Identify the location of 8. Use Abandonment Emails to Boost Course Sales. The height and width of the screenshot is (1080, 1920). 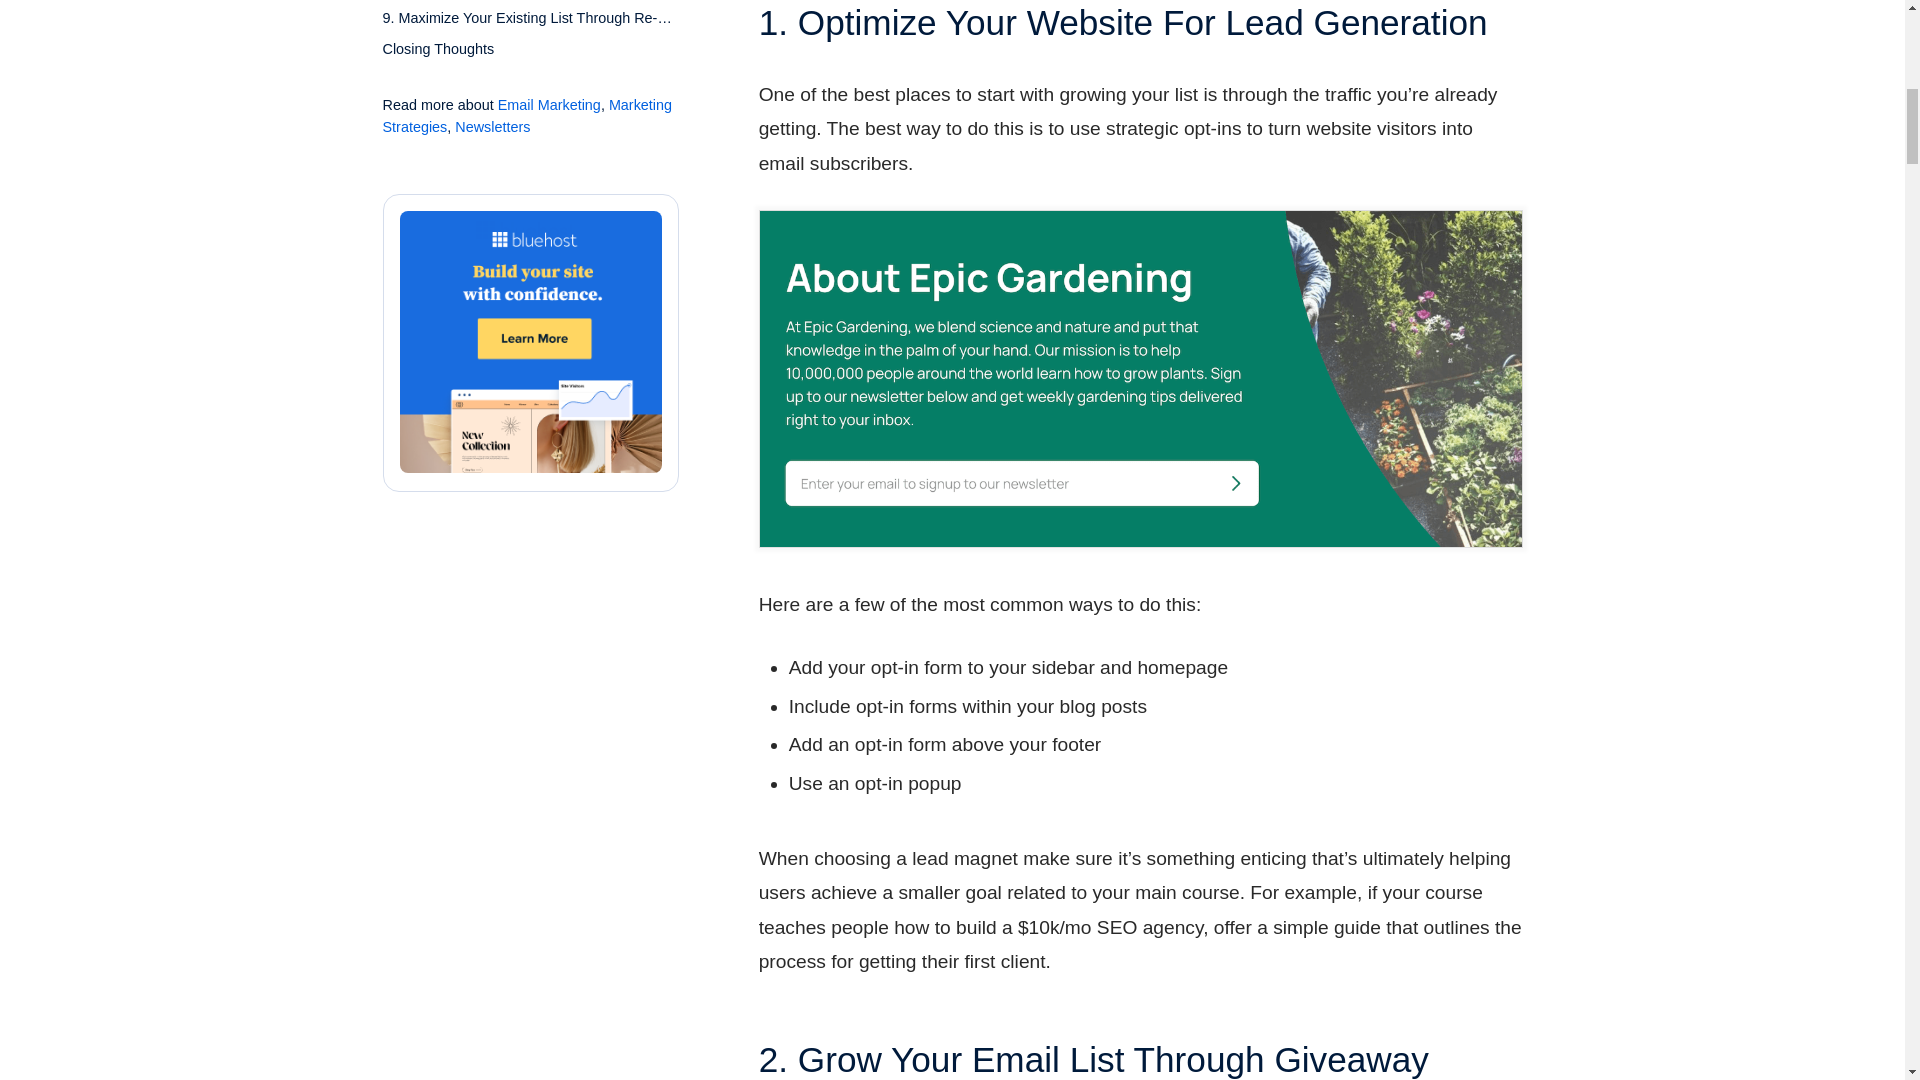
(530, 4).